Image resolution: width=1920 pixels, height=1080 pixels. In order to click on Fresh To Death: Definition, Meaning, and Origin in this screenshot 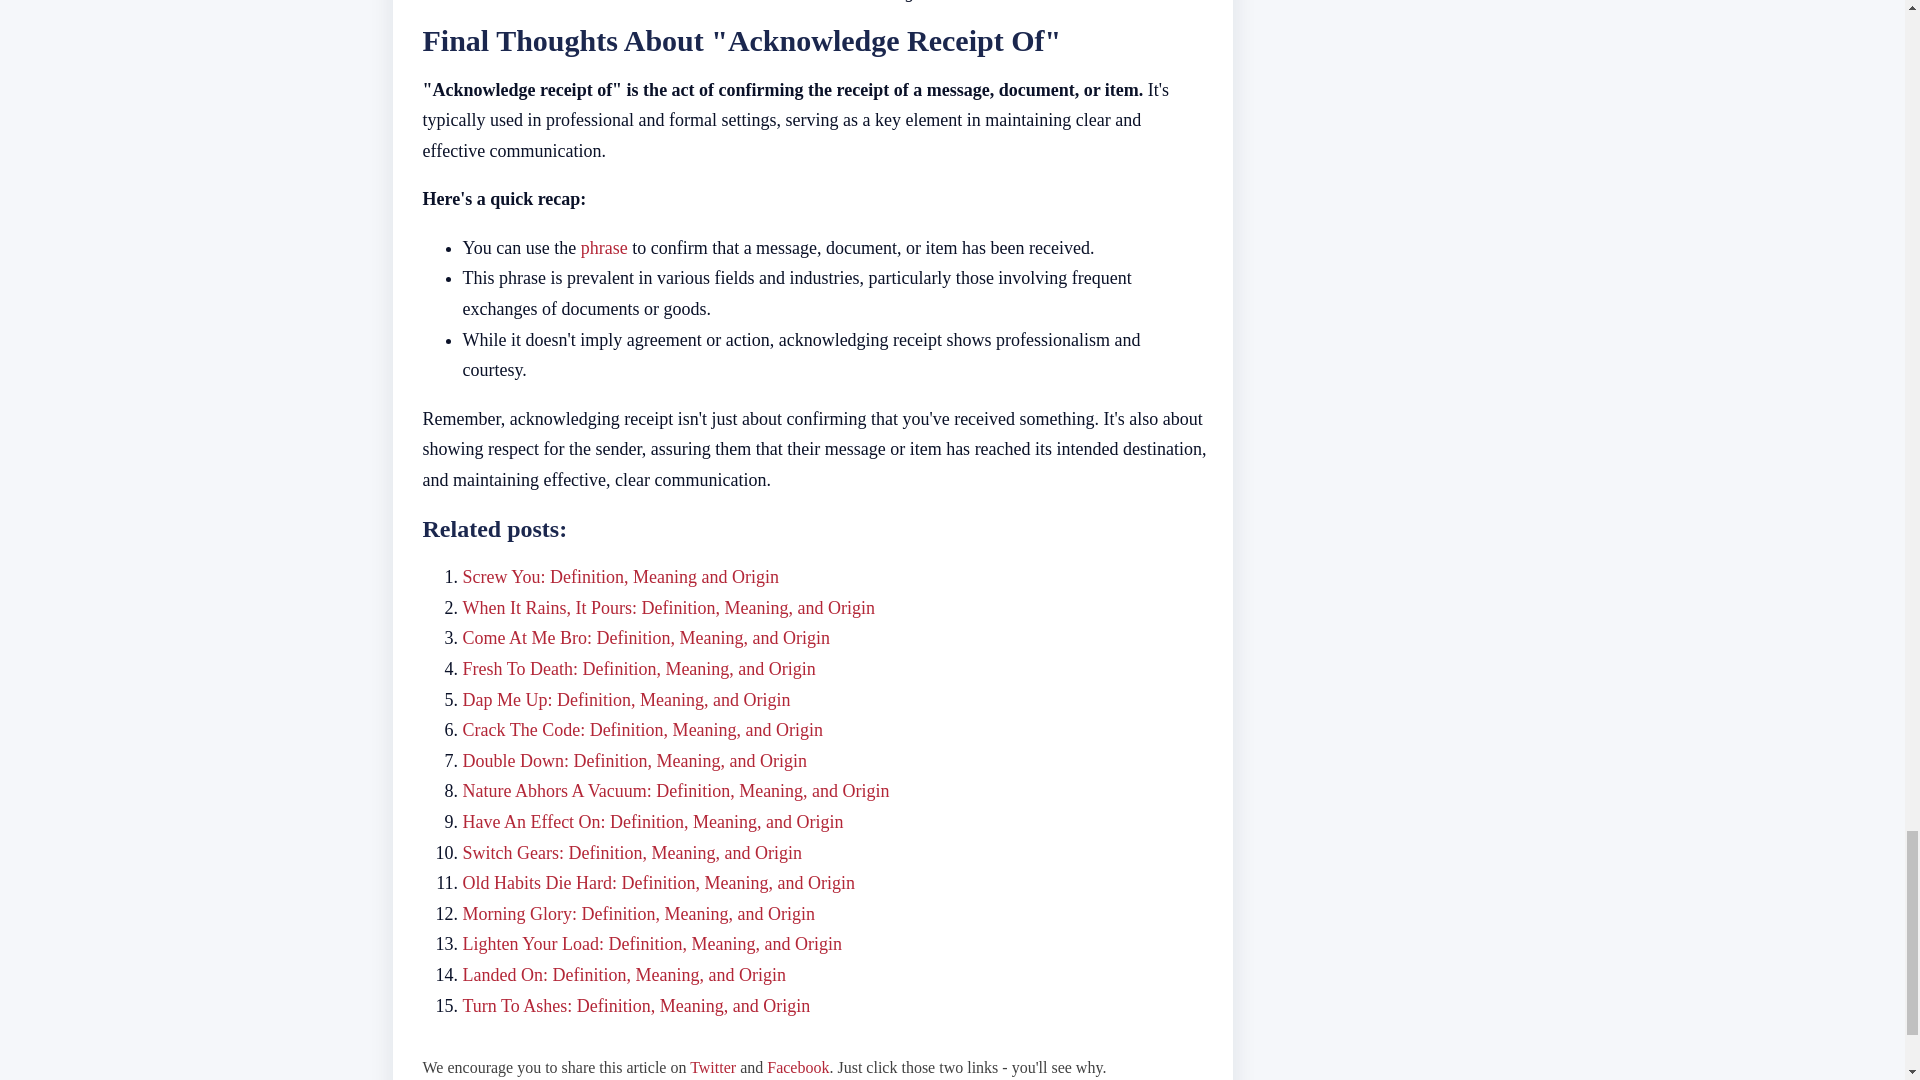, I will do `click(638, 668)`.